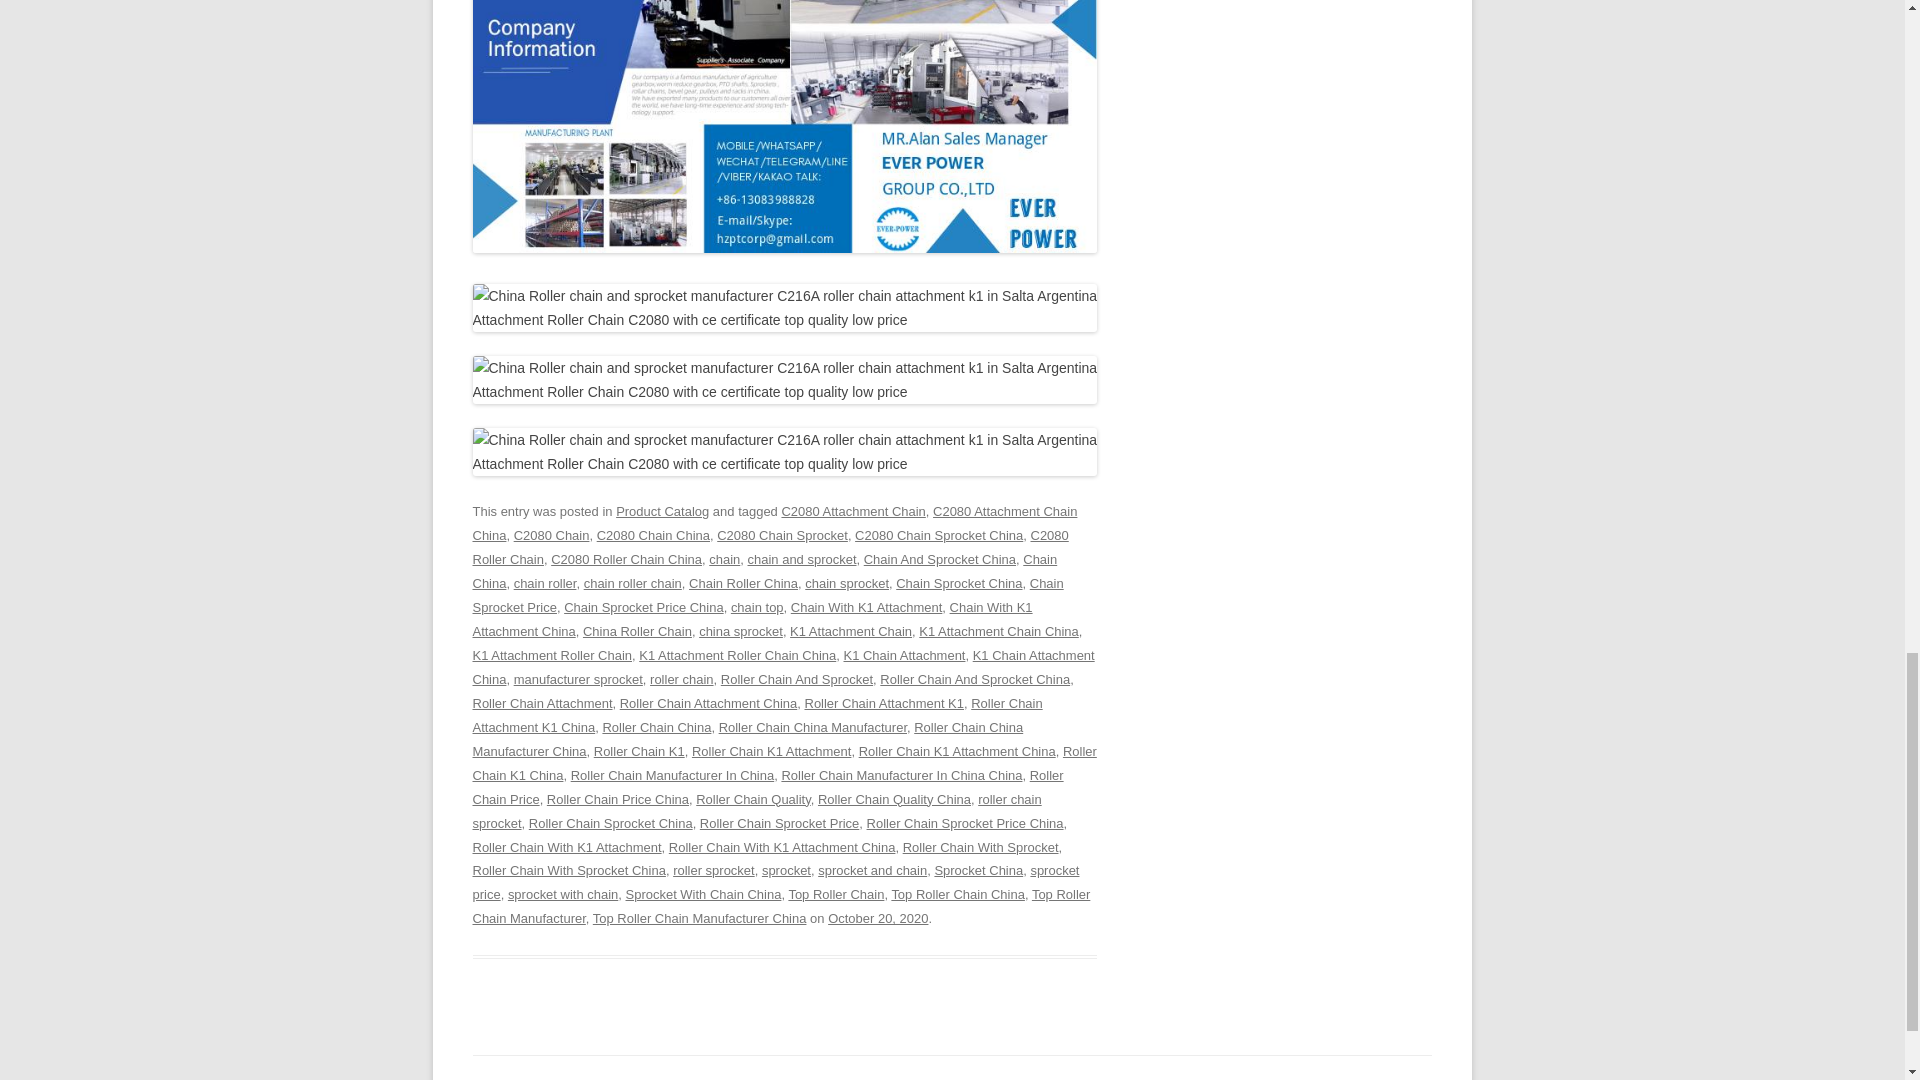 The width and height of the screenshot is (1920, 1080). Describe the element at coordinates (783, 667) in the screenshot. I see `K1 Chain Attachment China` at that location.